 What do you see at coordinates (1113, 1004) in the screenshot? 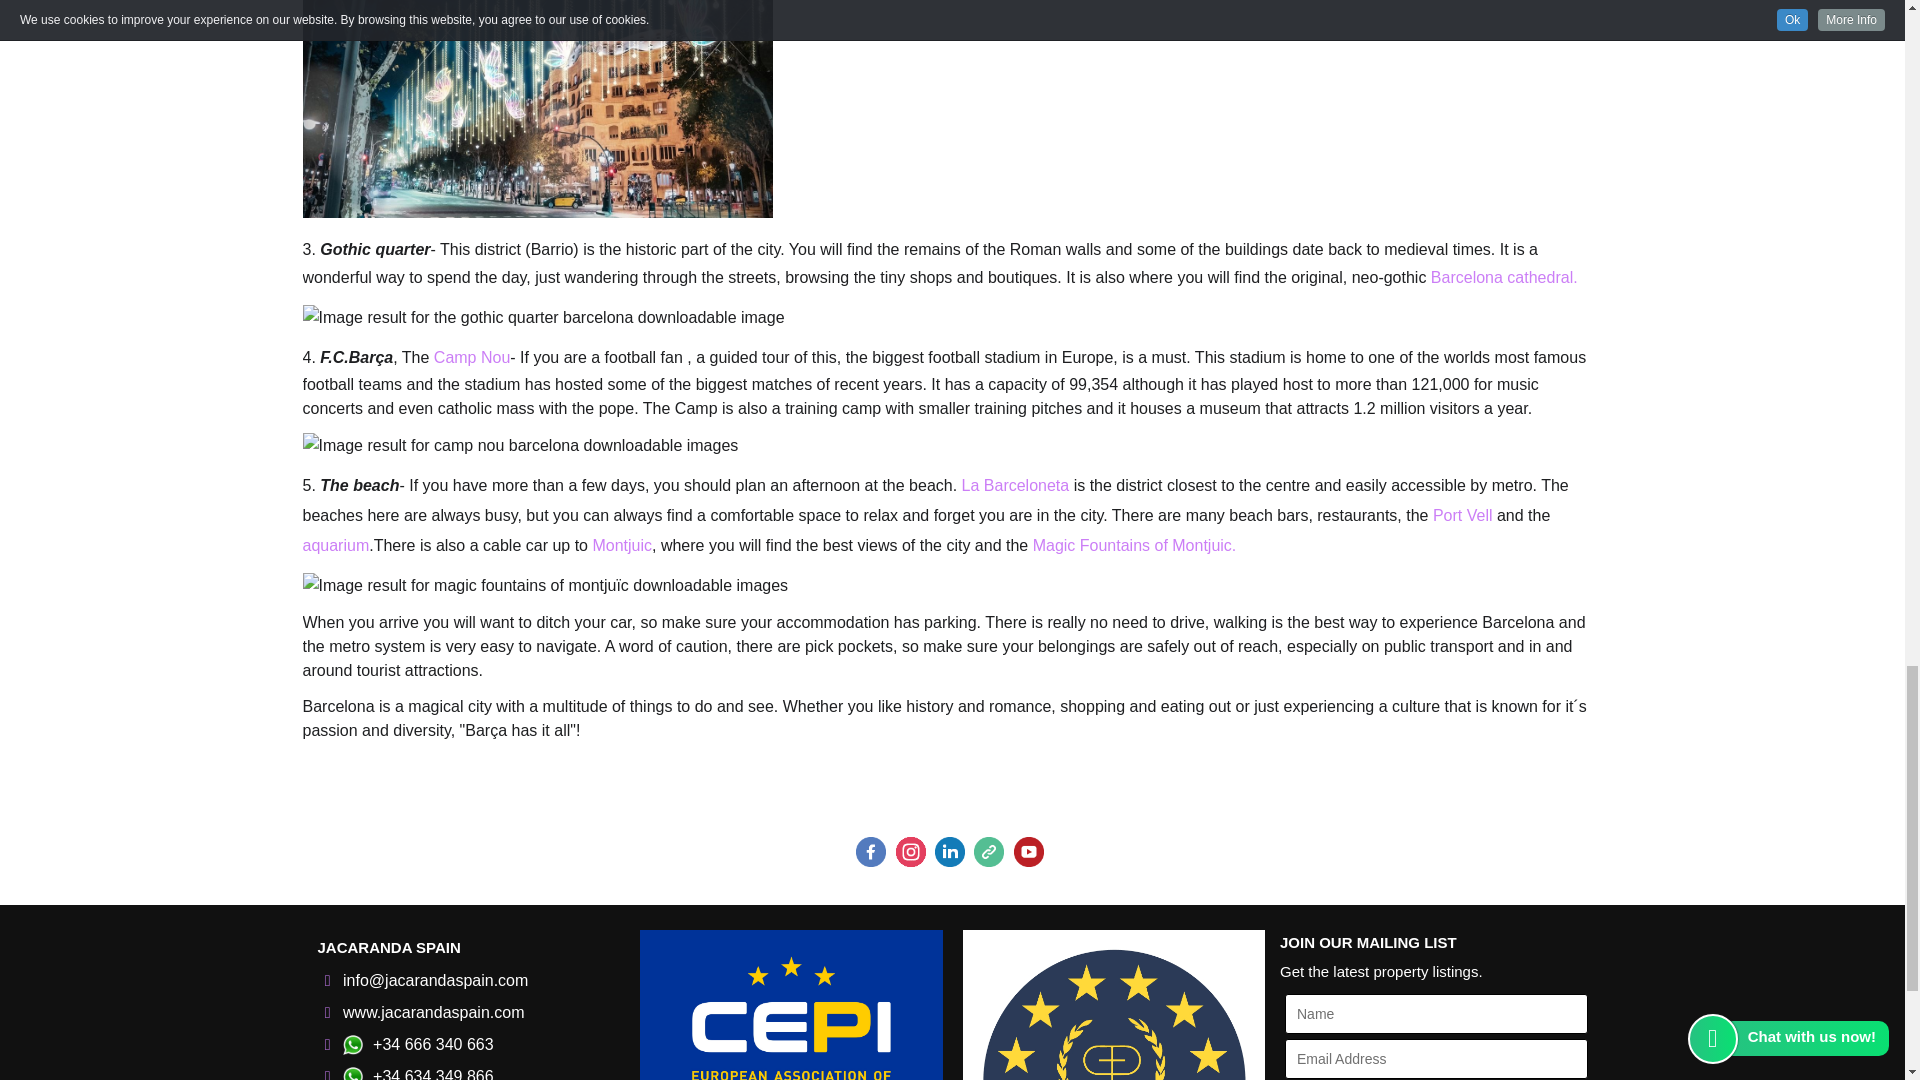
I see `GEPI` at bounding box center [1113, 1004].